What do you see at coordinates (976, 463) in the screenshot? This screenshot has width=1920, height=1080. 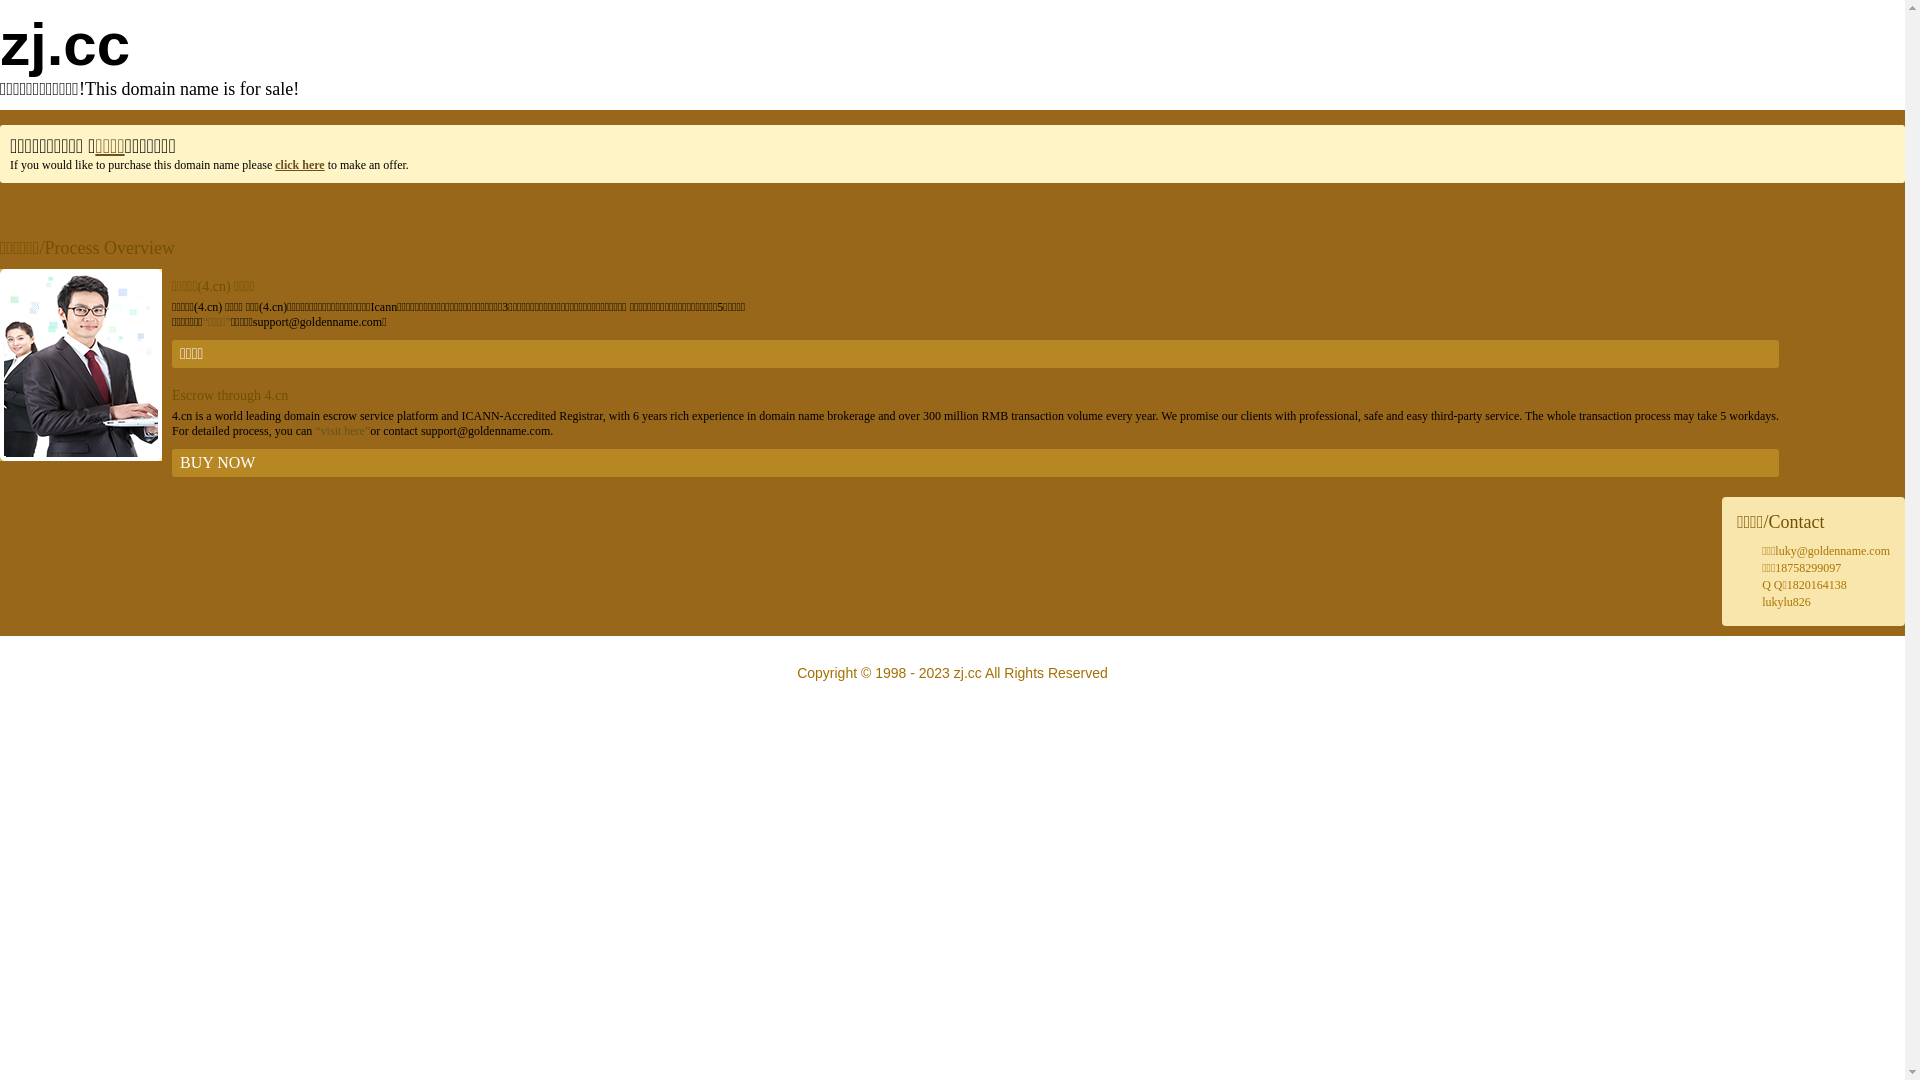 I see `BUY NOW` at bounding box center [976, 463].